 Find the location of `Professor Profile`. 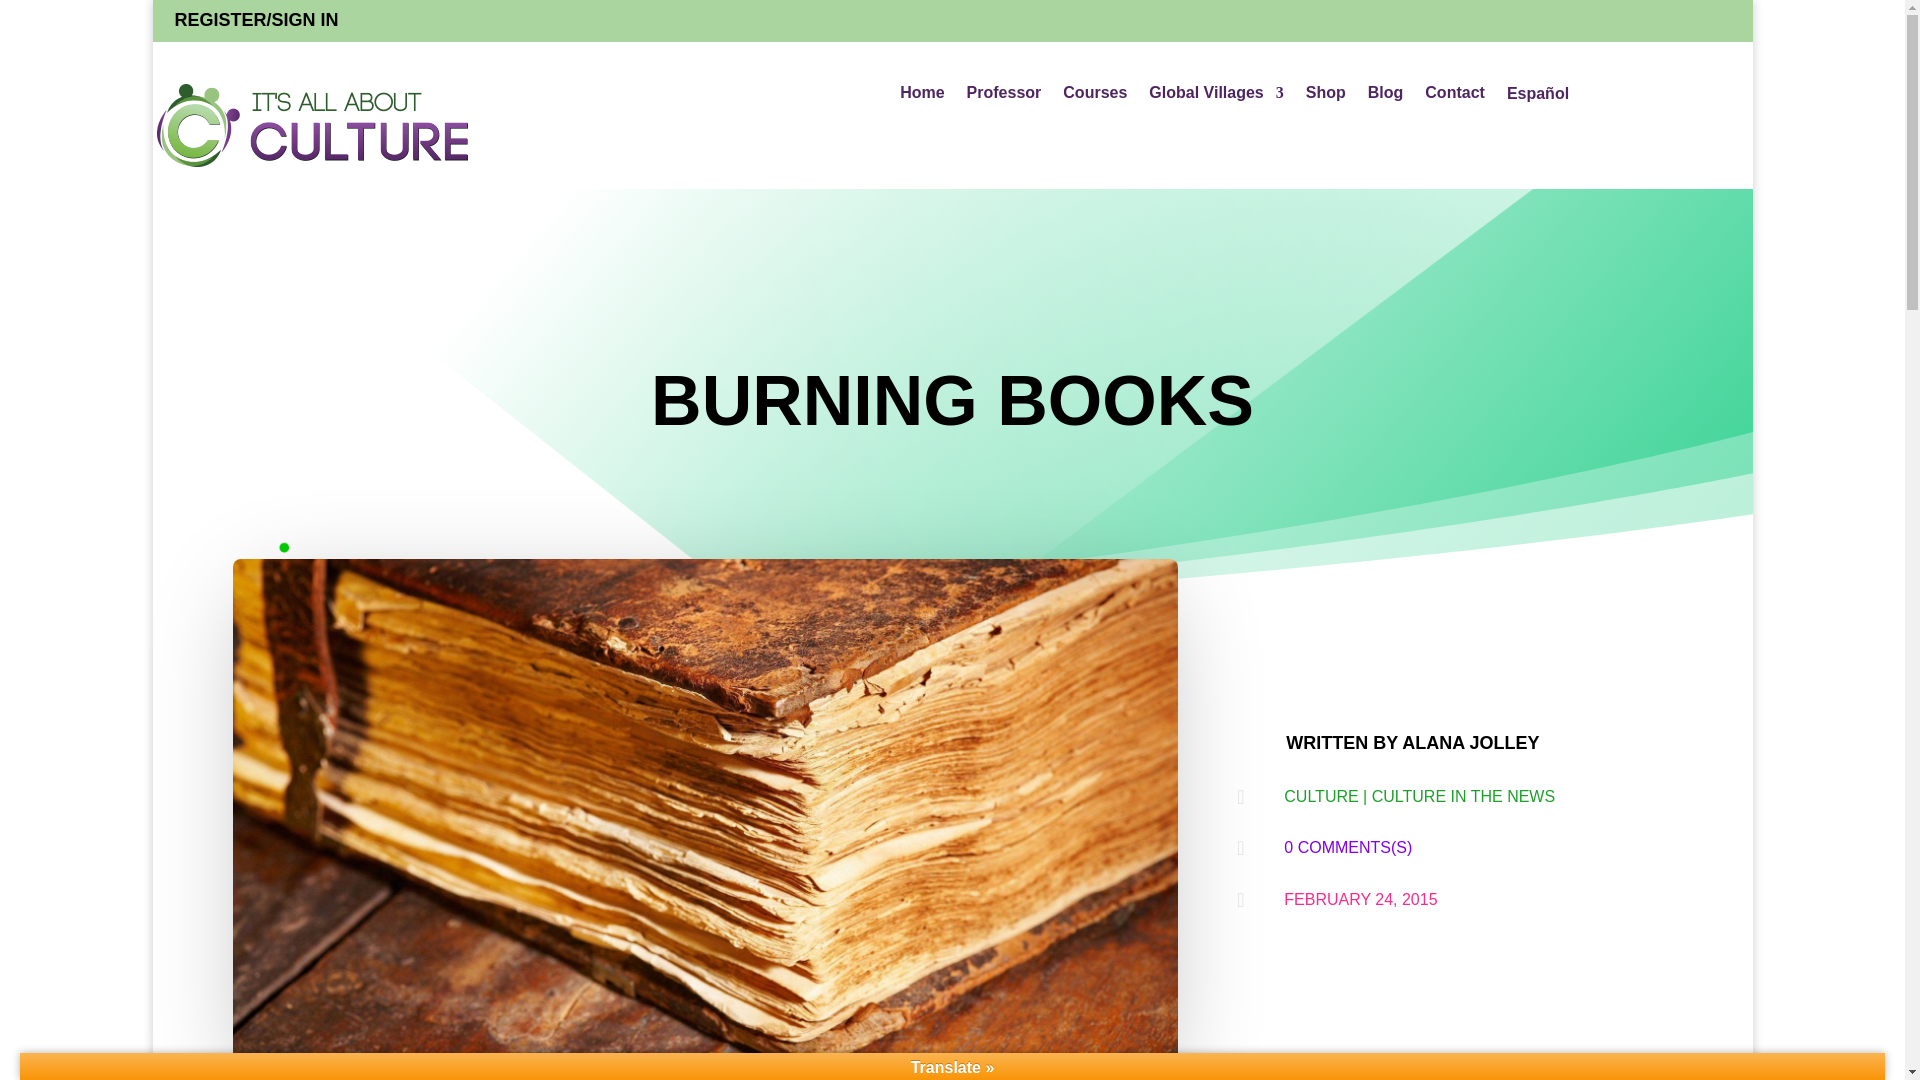

Professor Profile is located at coordinates (1004, 98).